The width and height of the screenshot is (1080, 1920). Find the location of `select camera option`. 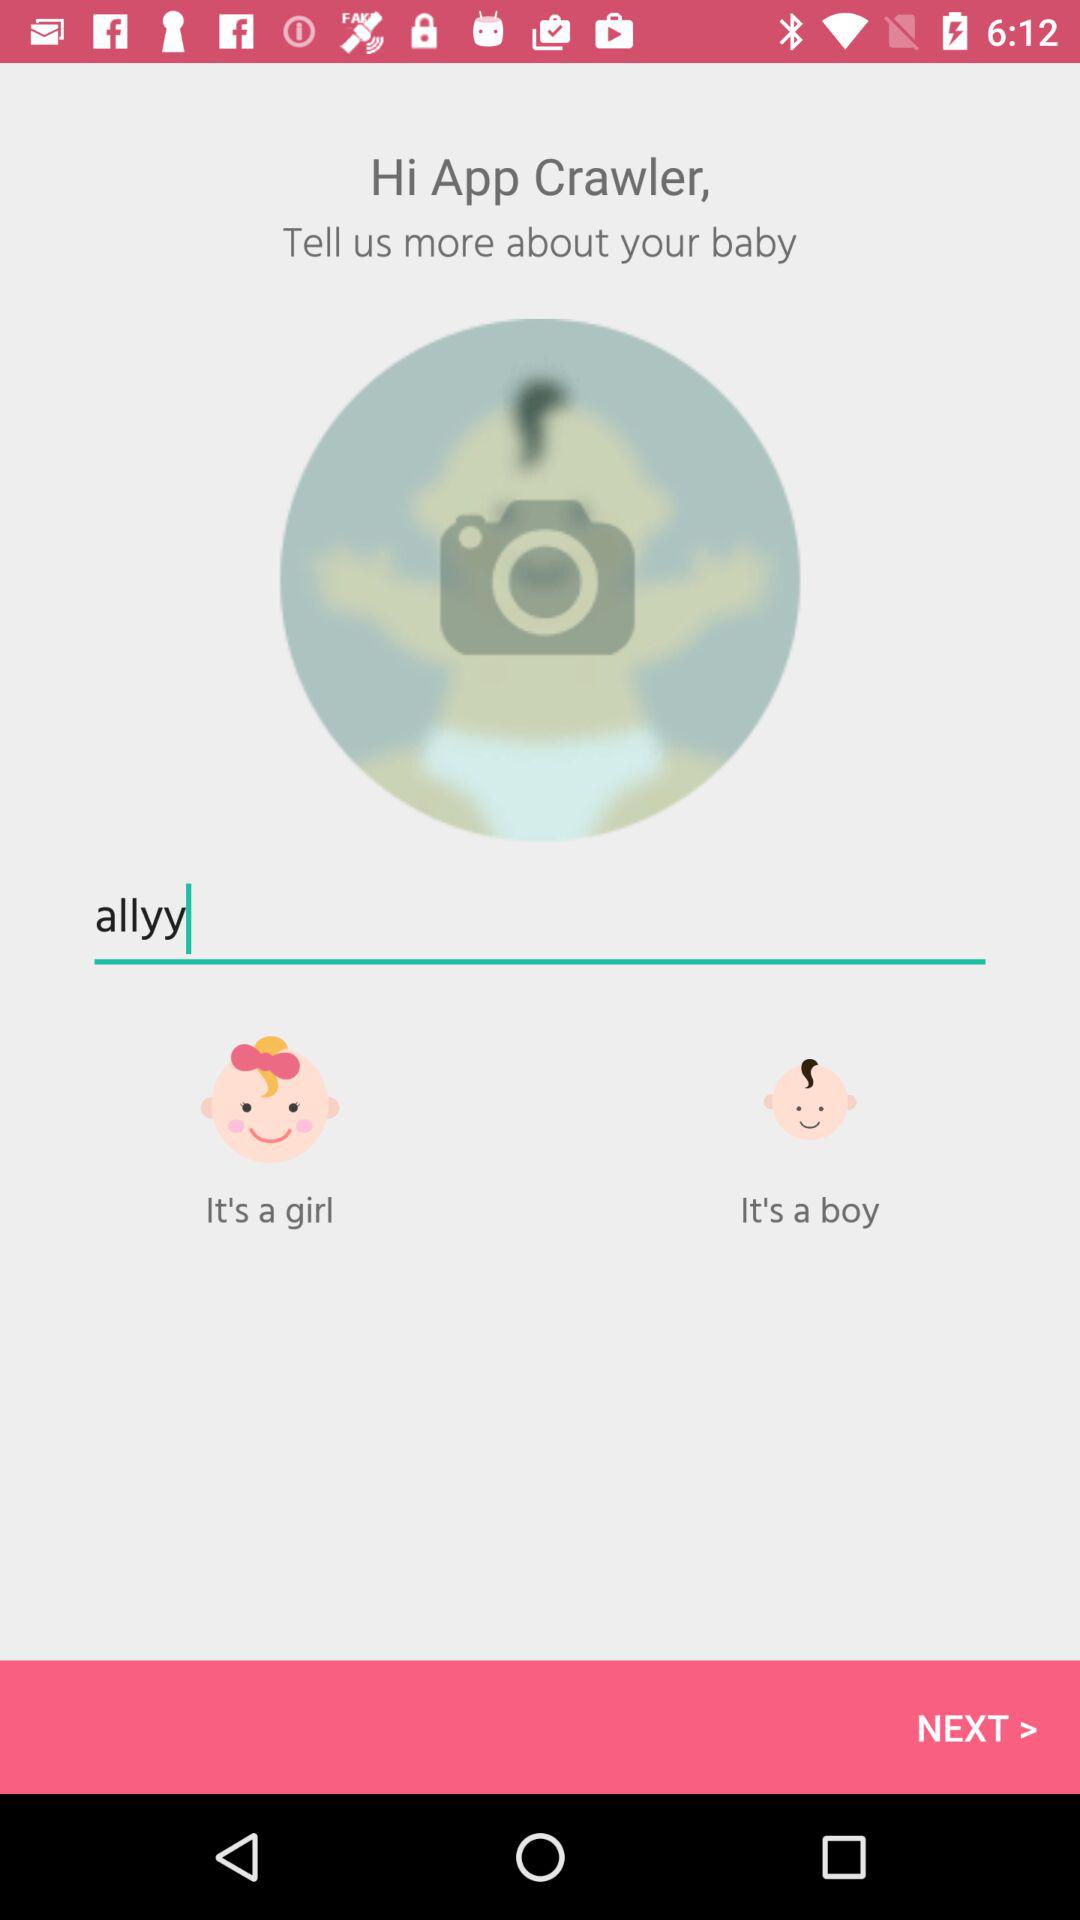

select camera option is located at coordinates (540, 580).